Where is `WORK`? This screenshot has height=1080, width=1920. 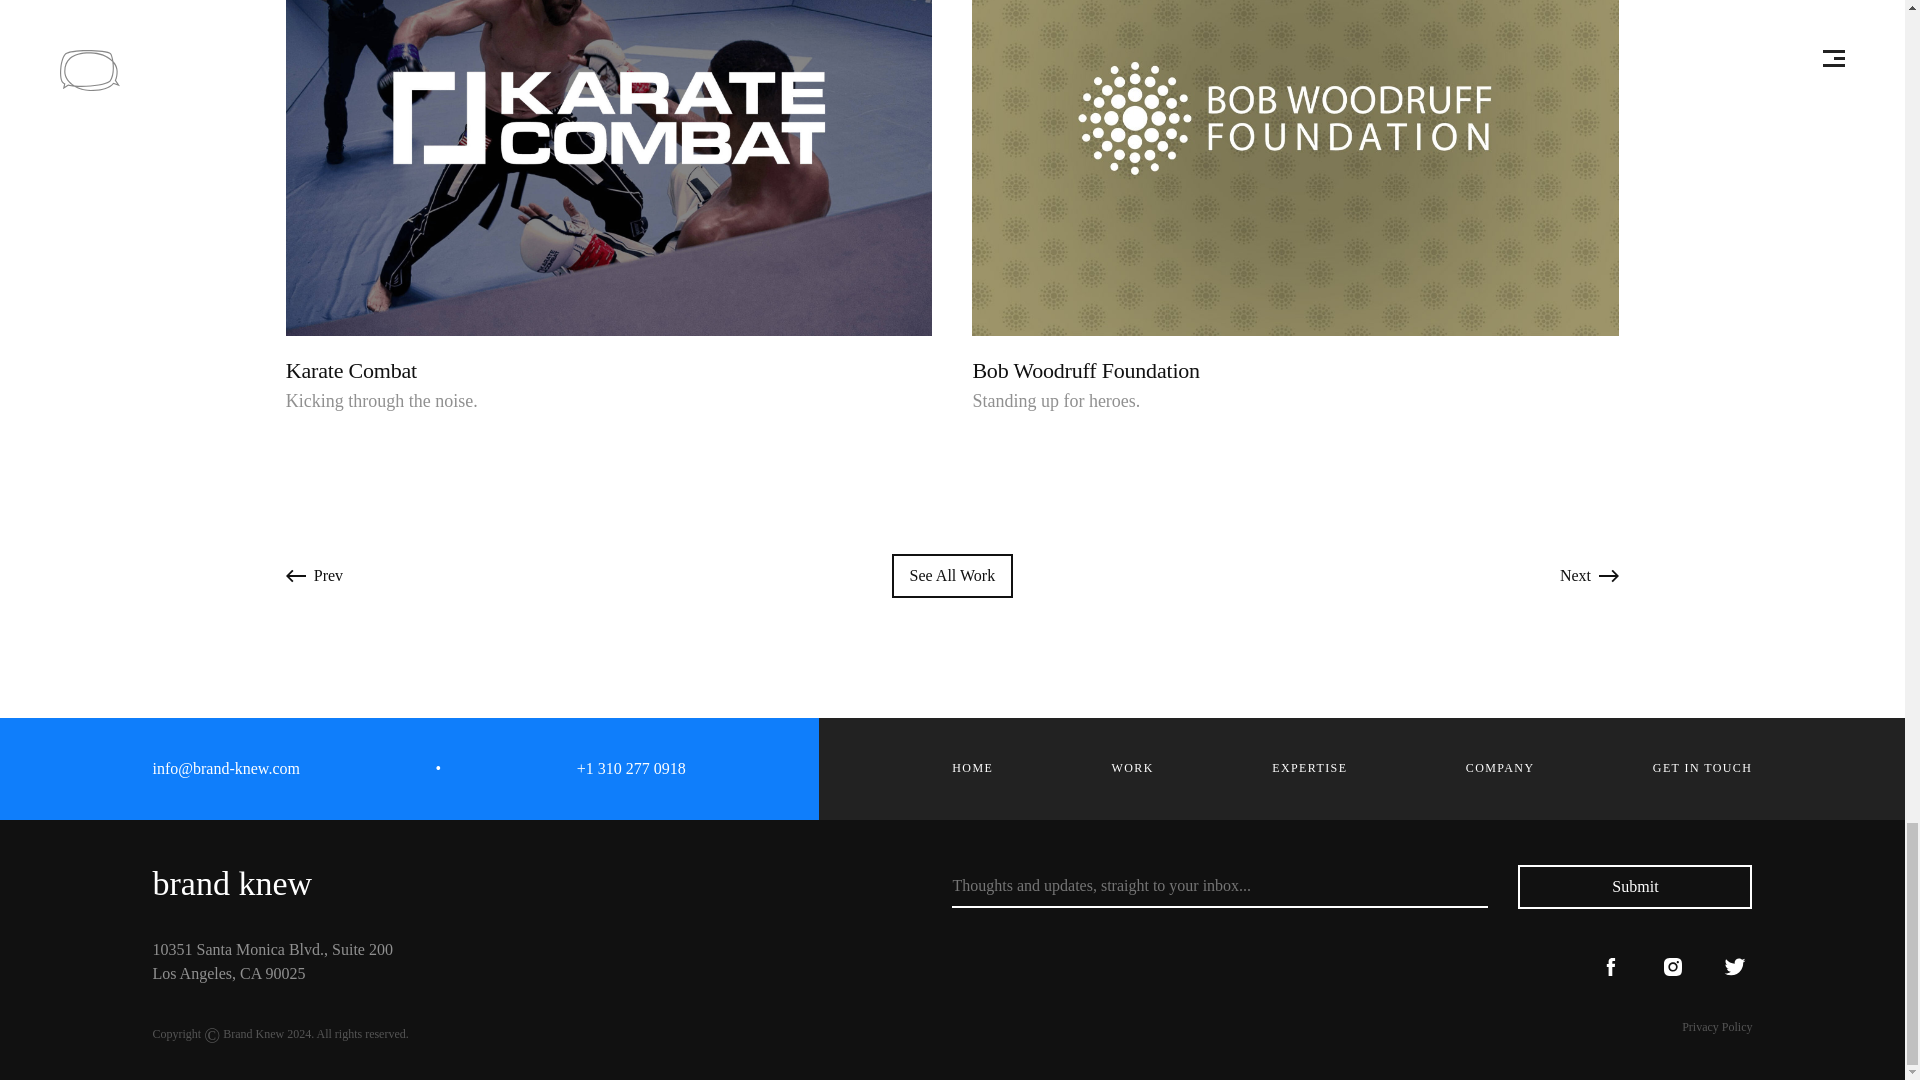
WORK is located at coordinates (1132, 768).